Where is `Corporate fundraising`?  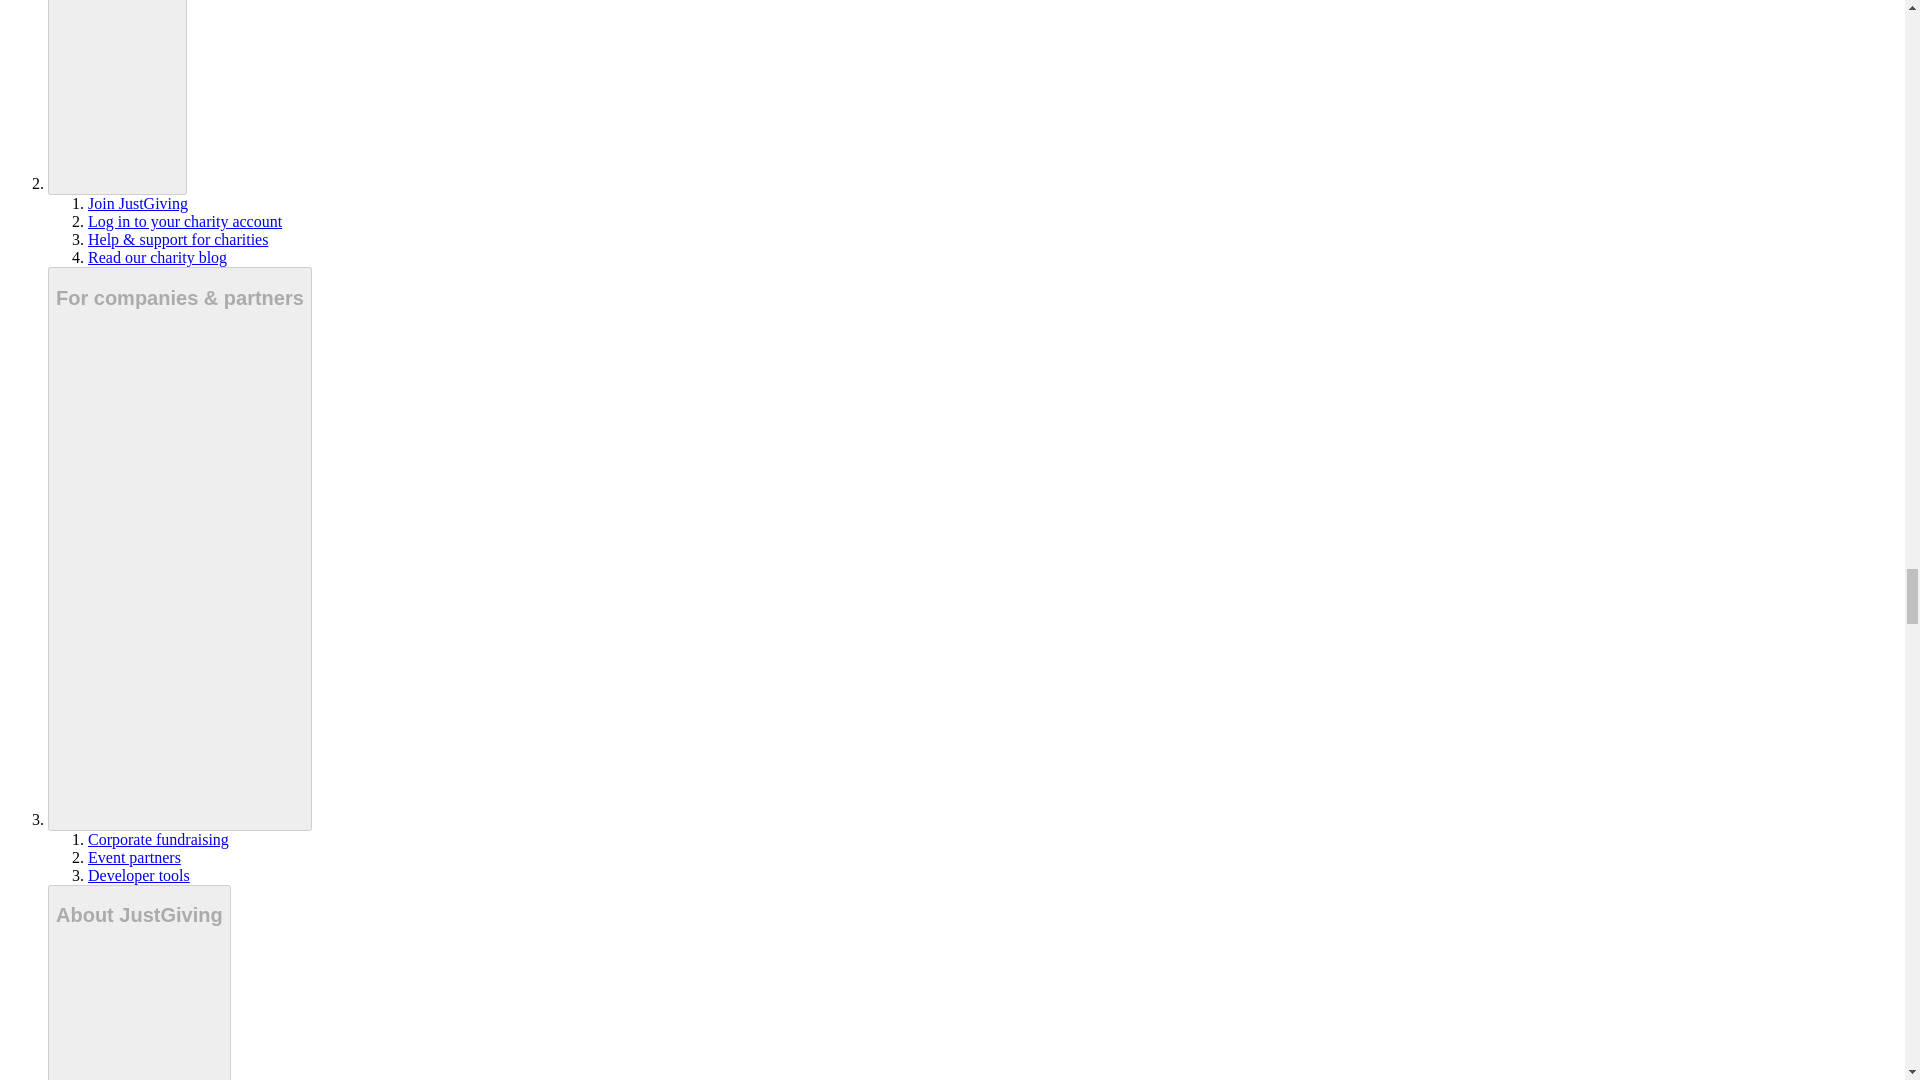
Corporate fundraising is located at coordinates (158, 838).